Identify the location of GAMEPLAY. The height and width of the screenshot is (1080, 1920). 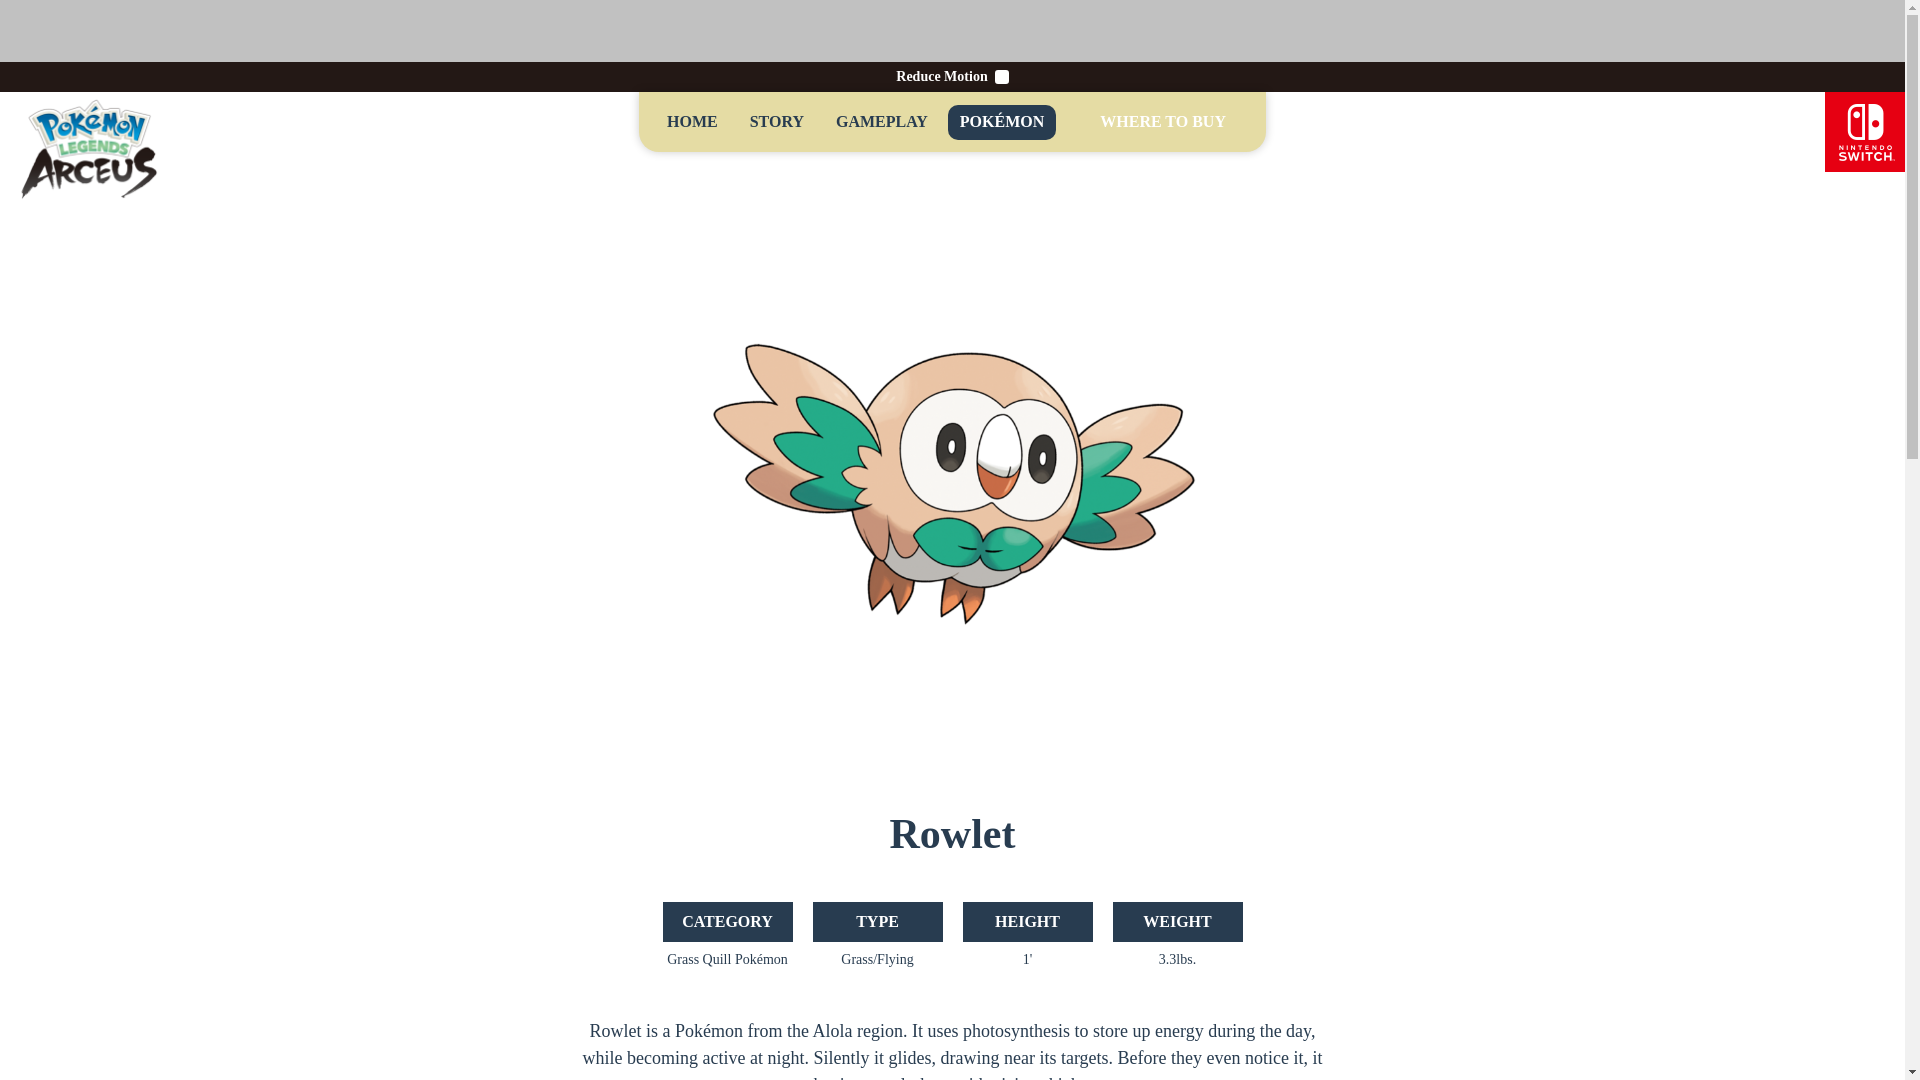
(882, 122).